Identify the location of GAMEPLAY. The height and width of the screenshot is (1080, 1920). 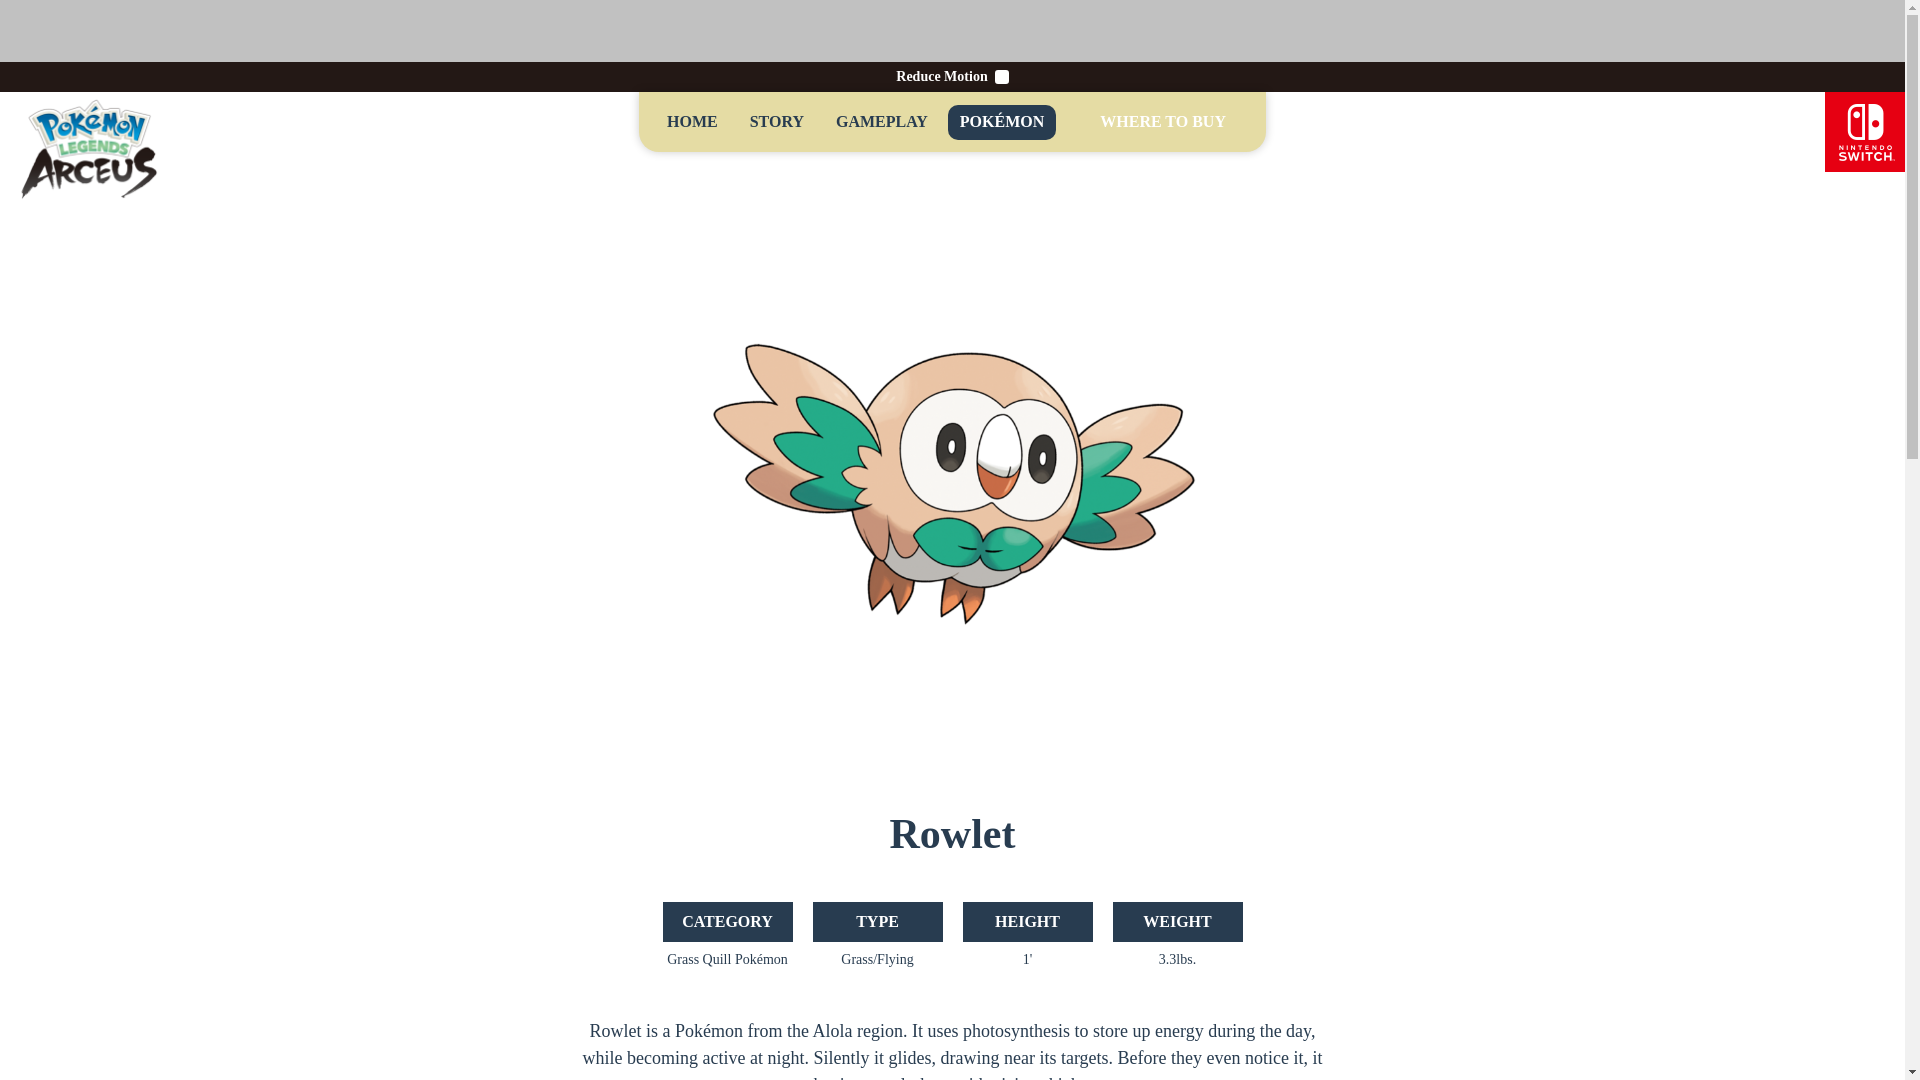
(882, 122).